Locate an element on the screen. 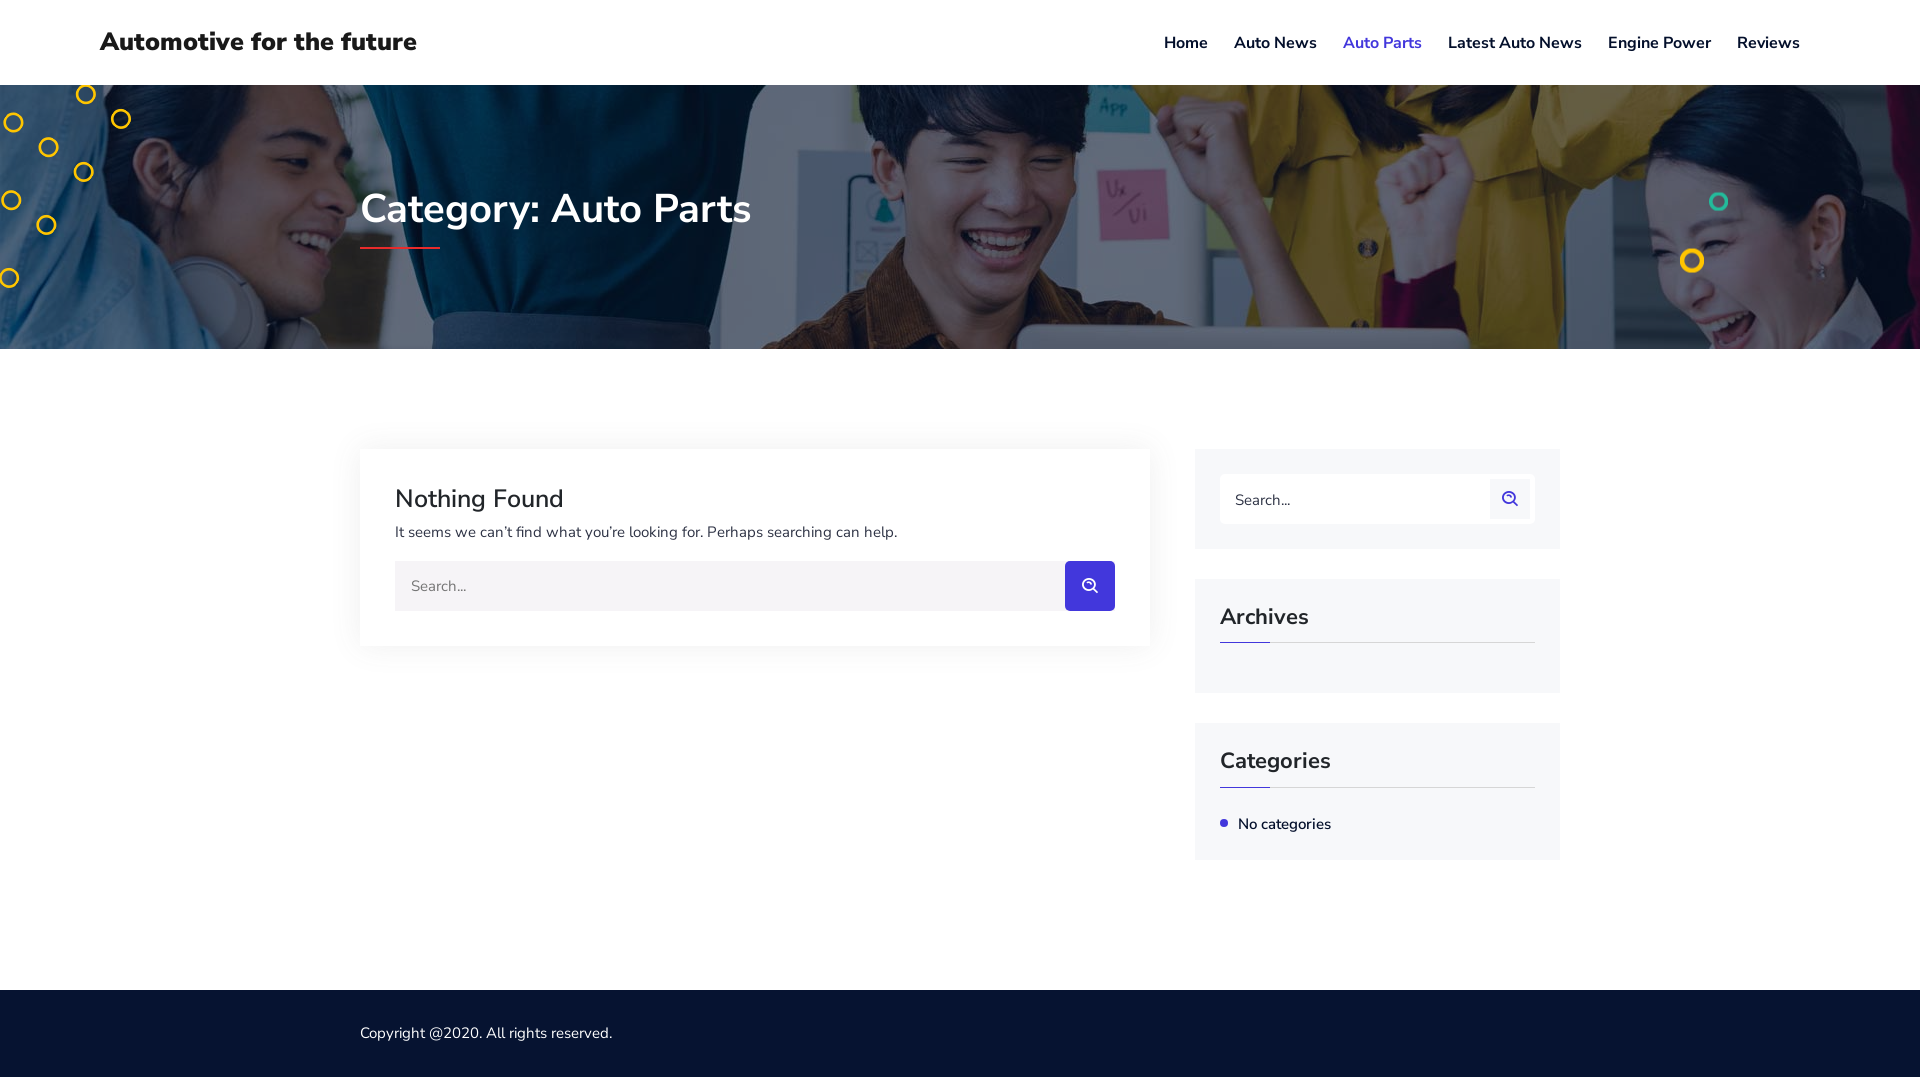 The image size is (1920, 1080). Auto Parts is located at coordinates (1382, 42).